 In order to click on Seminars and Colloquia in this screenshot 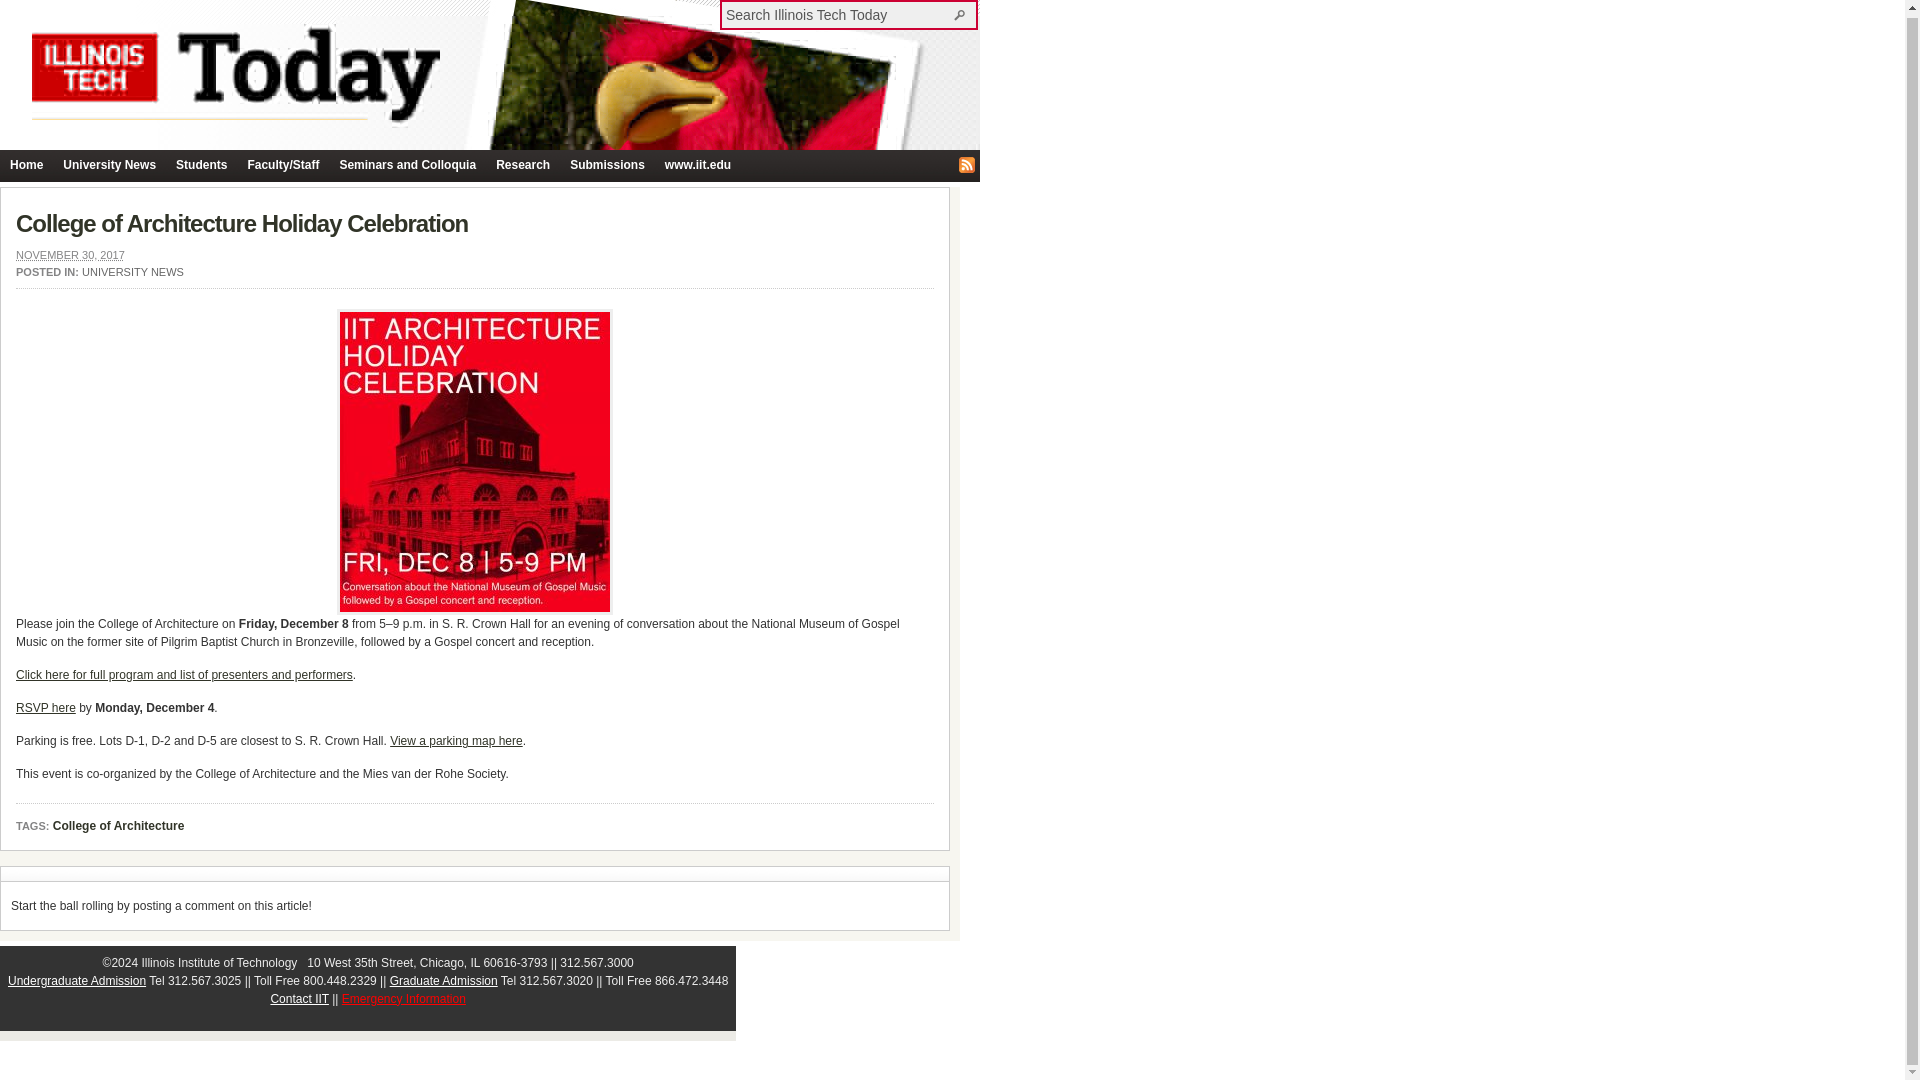, I will do `click(406, 166)`.